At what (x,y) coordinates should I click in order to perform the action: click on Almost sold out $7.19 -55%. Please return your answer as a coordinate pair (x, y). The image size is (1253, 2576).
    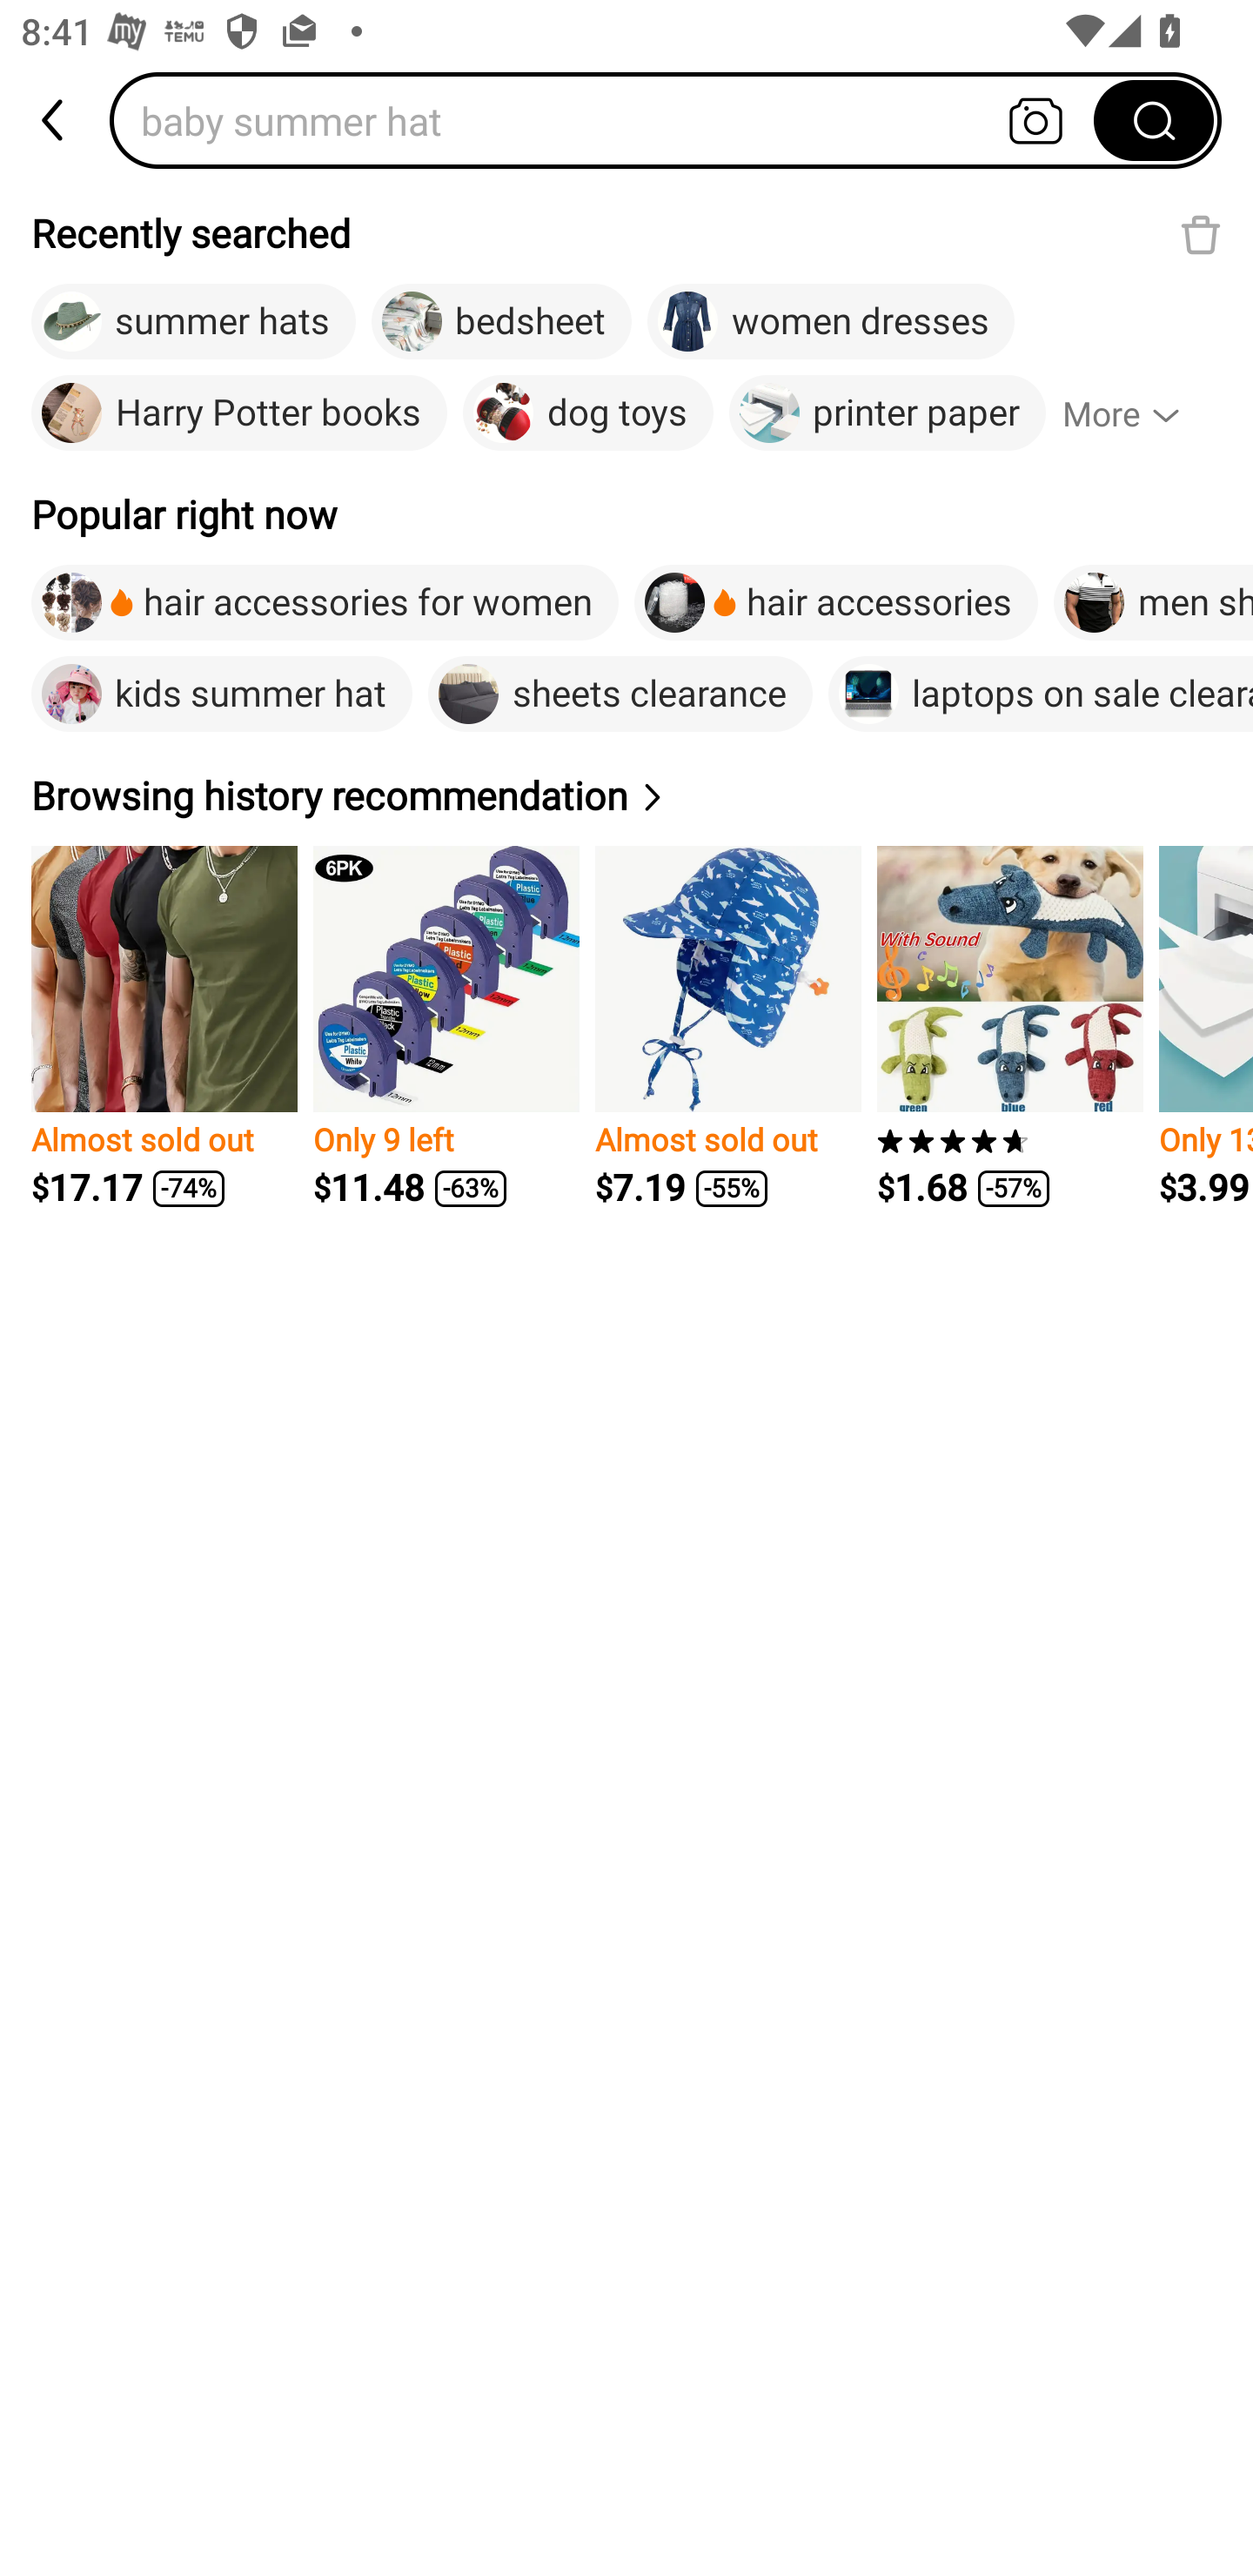
    Looking at the image, I should click on (728, 1027).